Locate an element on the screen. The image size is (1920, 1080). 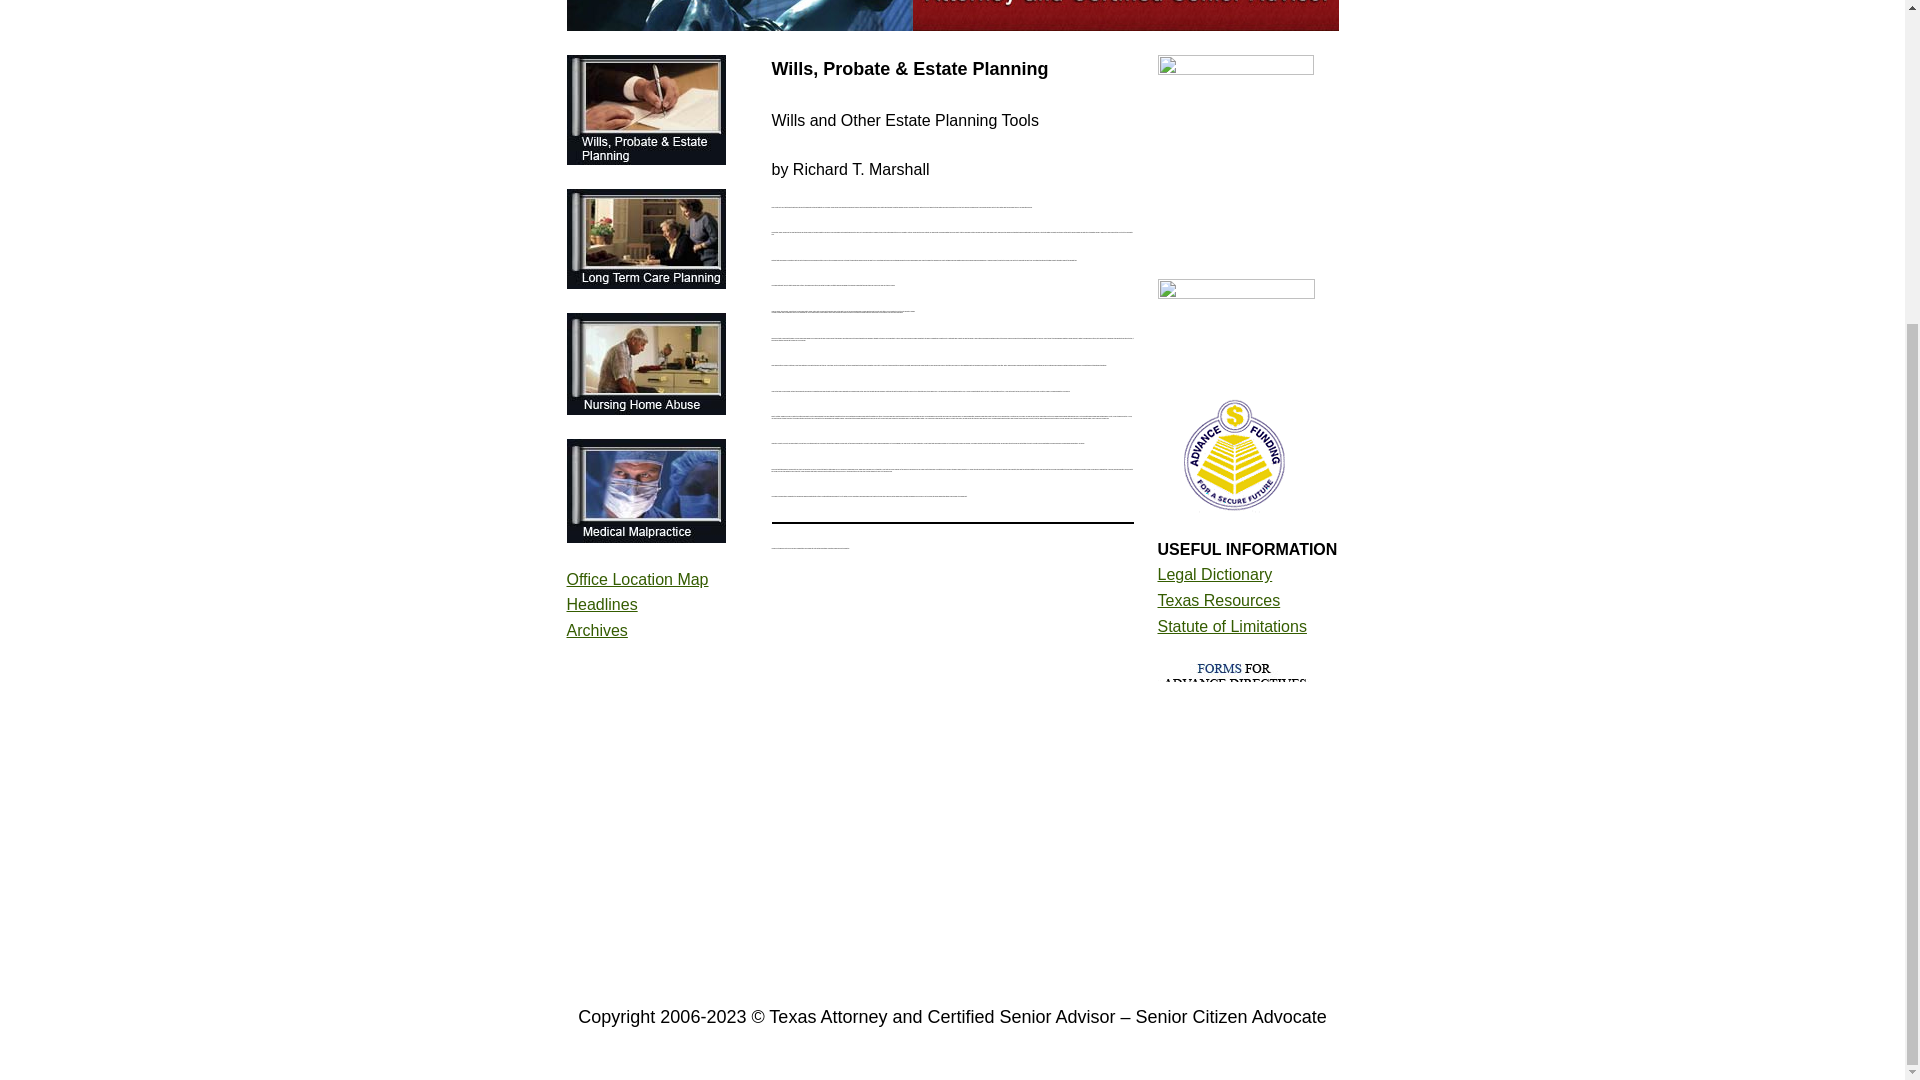
Texas Resources is located at coordinates (1218, 600).